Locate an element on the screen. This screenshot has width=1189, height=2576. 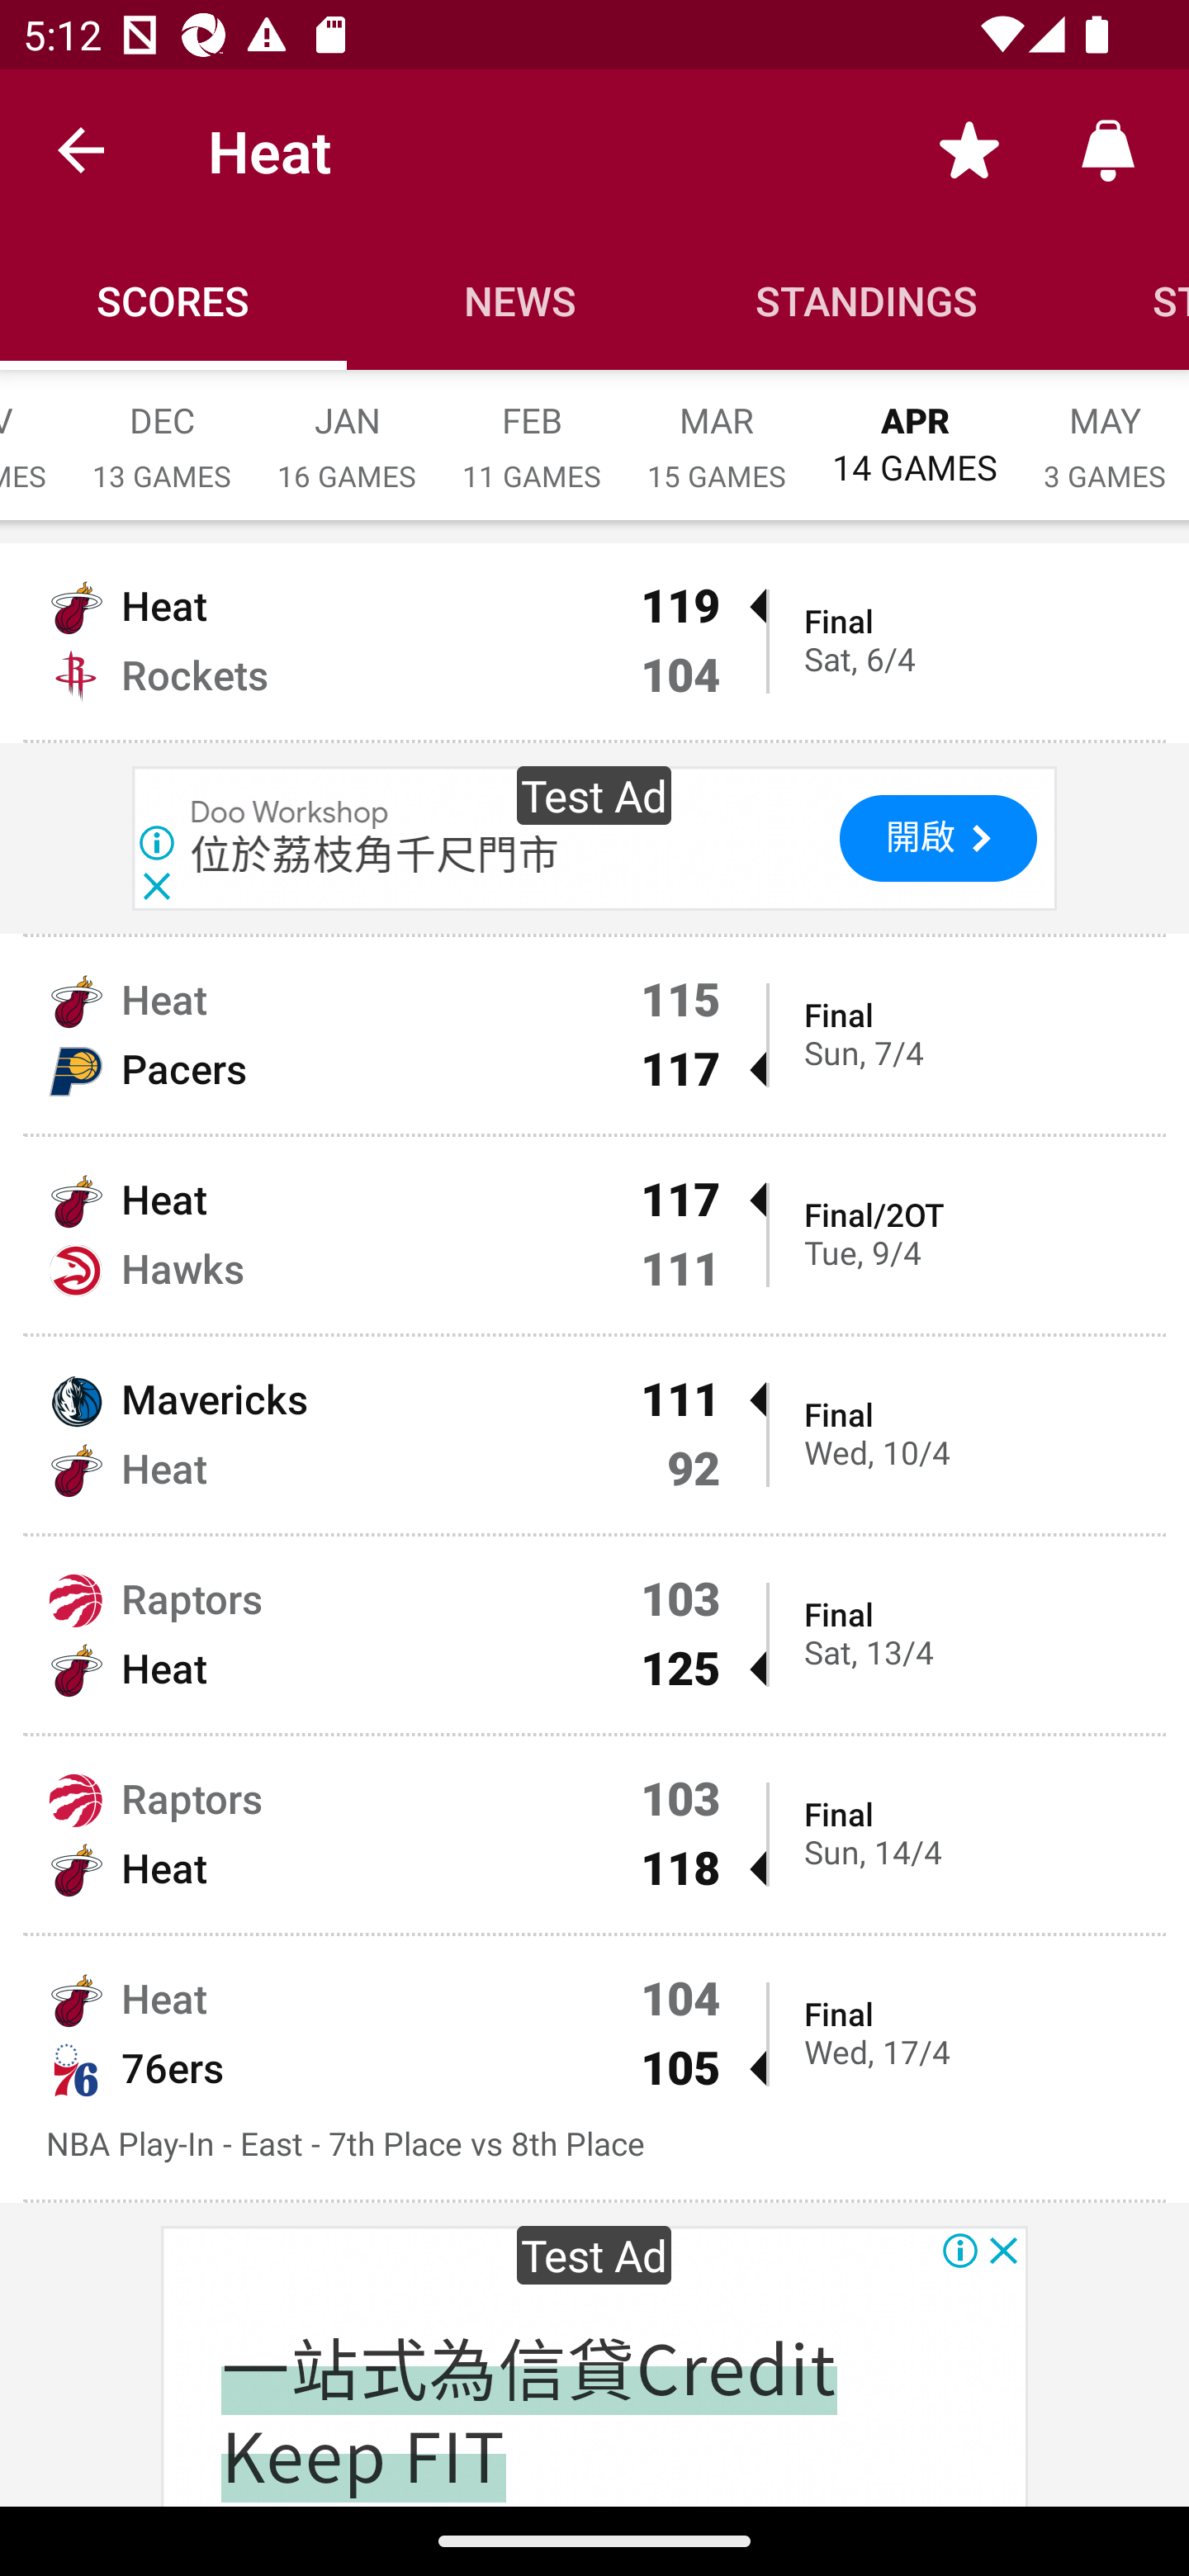
開啟 is located at coordinates (938, 839).